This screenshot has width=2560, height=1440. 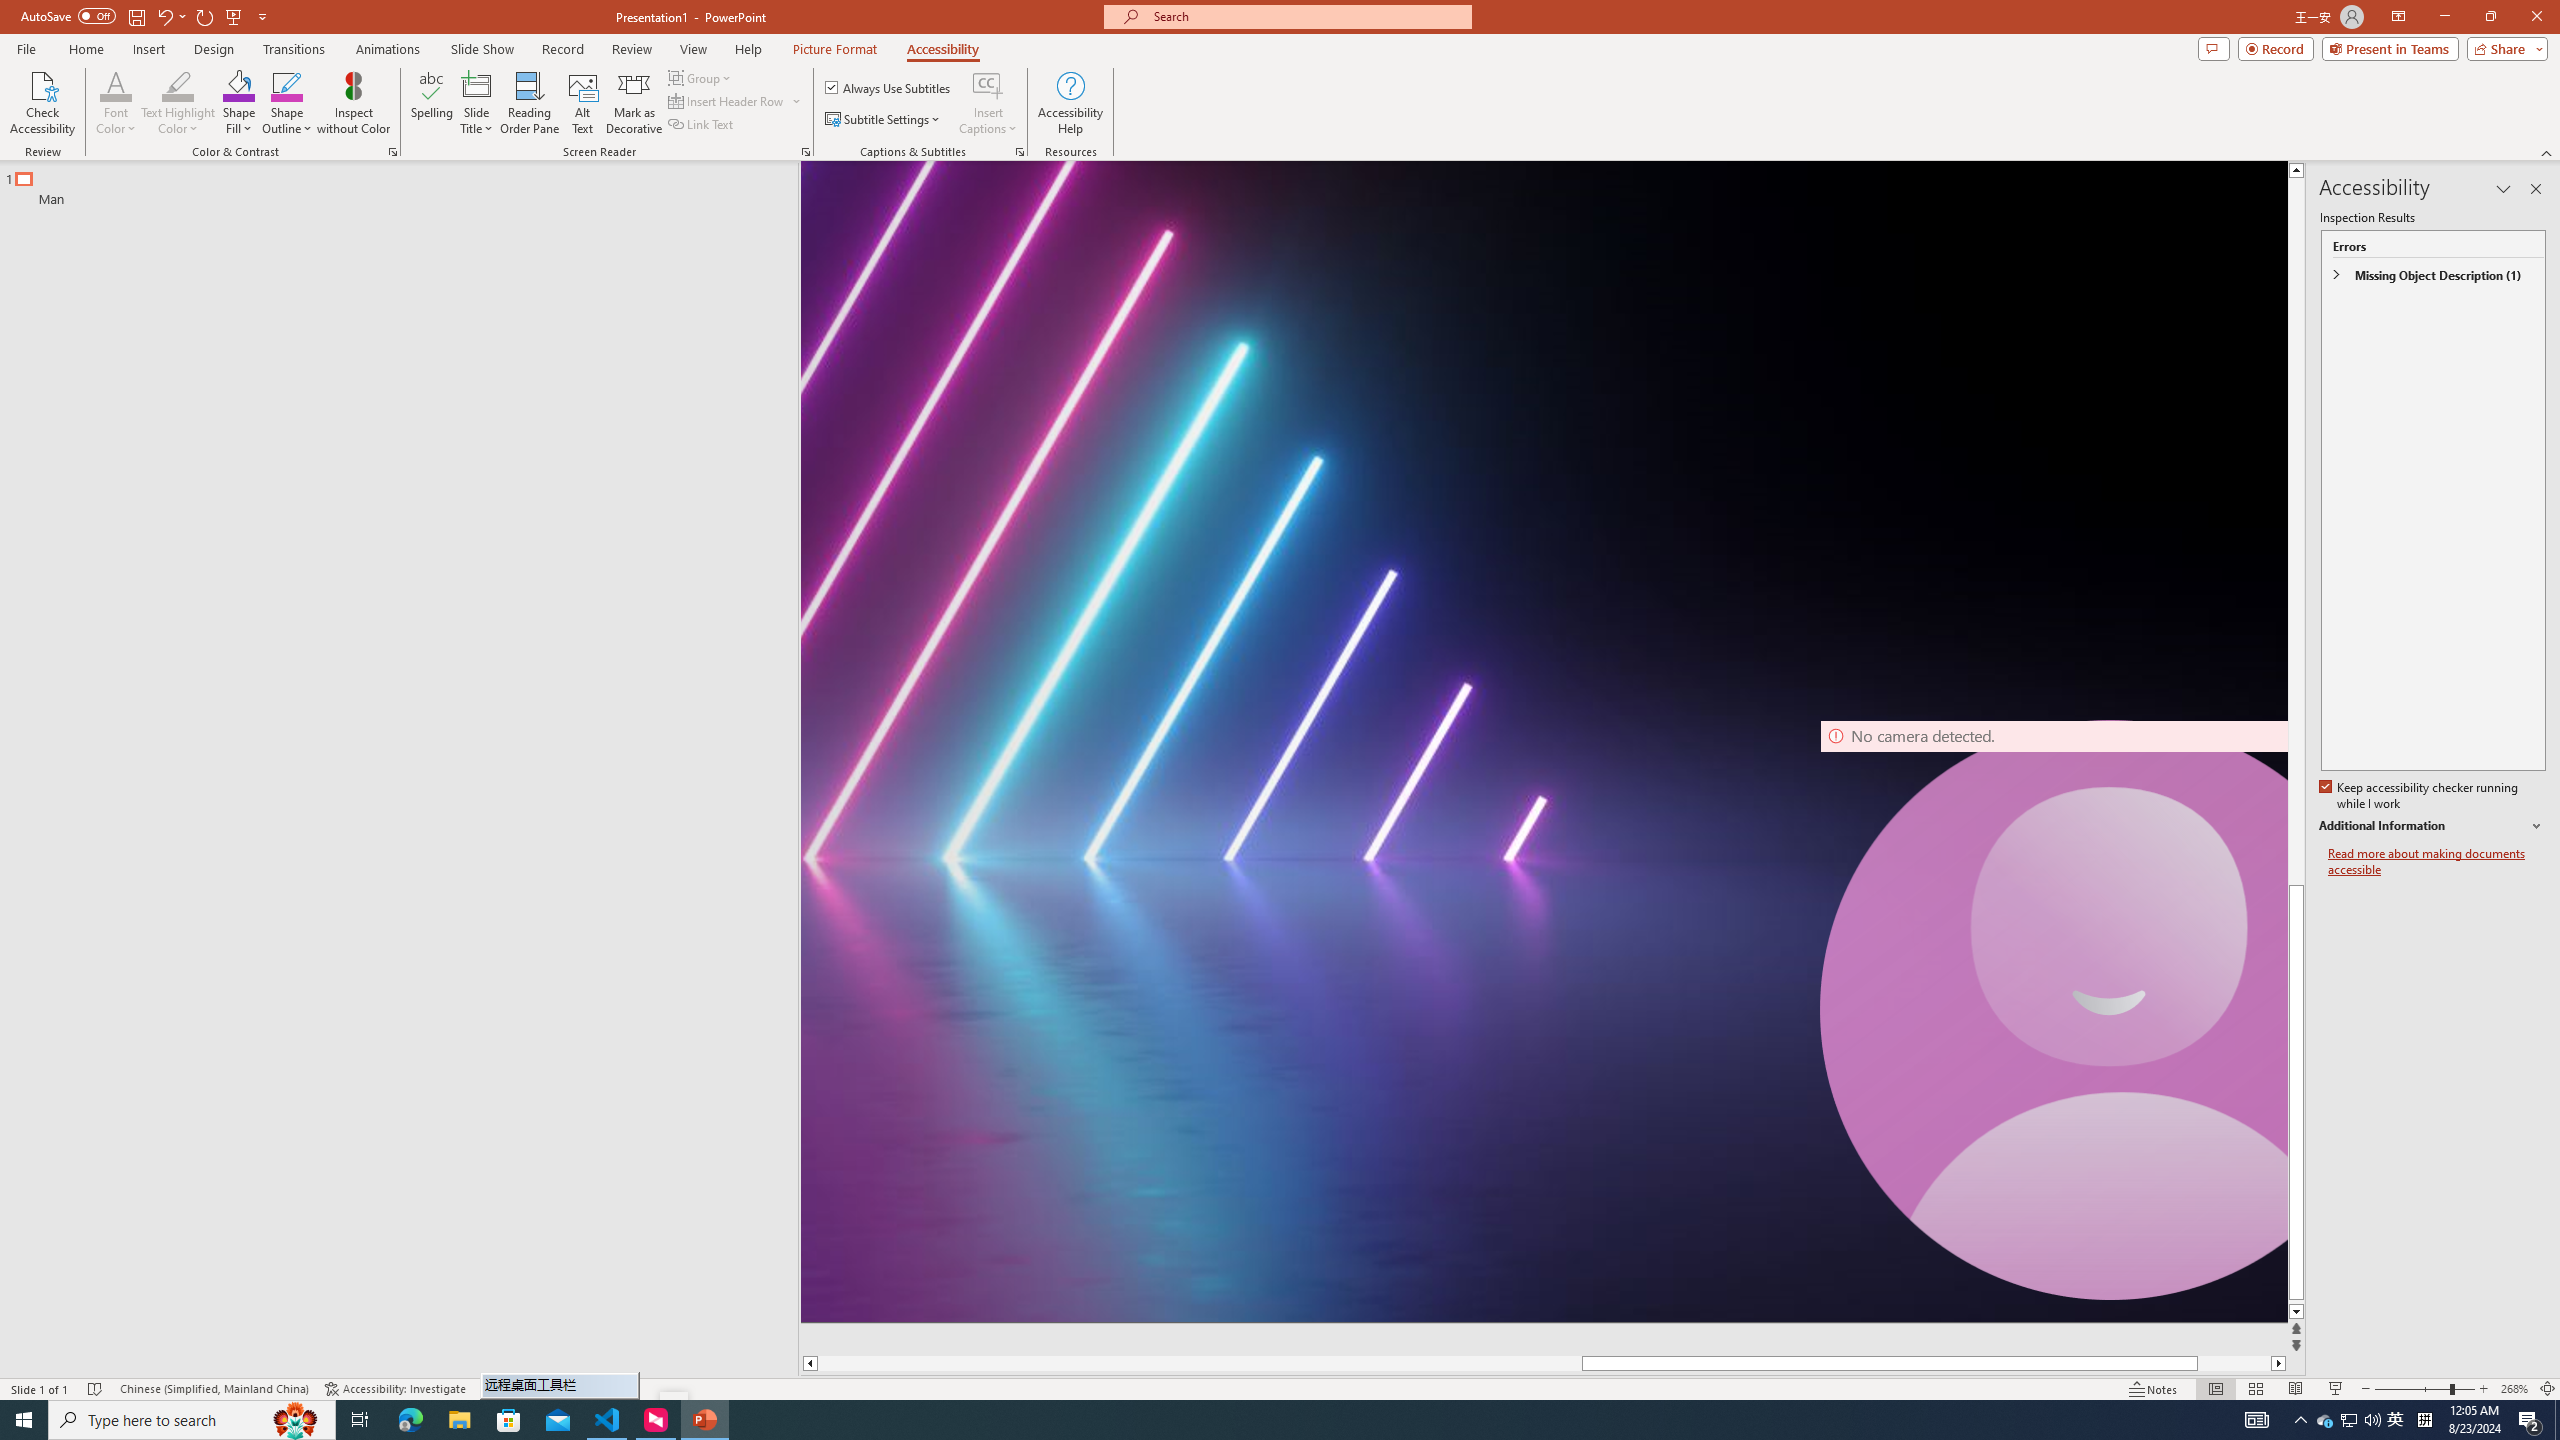 What do you see at coordinates (42, 103) in the screenshot?
I see `Check Accessibility` at bounding box center [42, 103].